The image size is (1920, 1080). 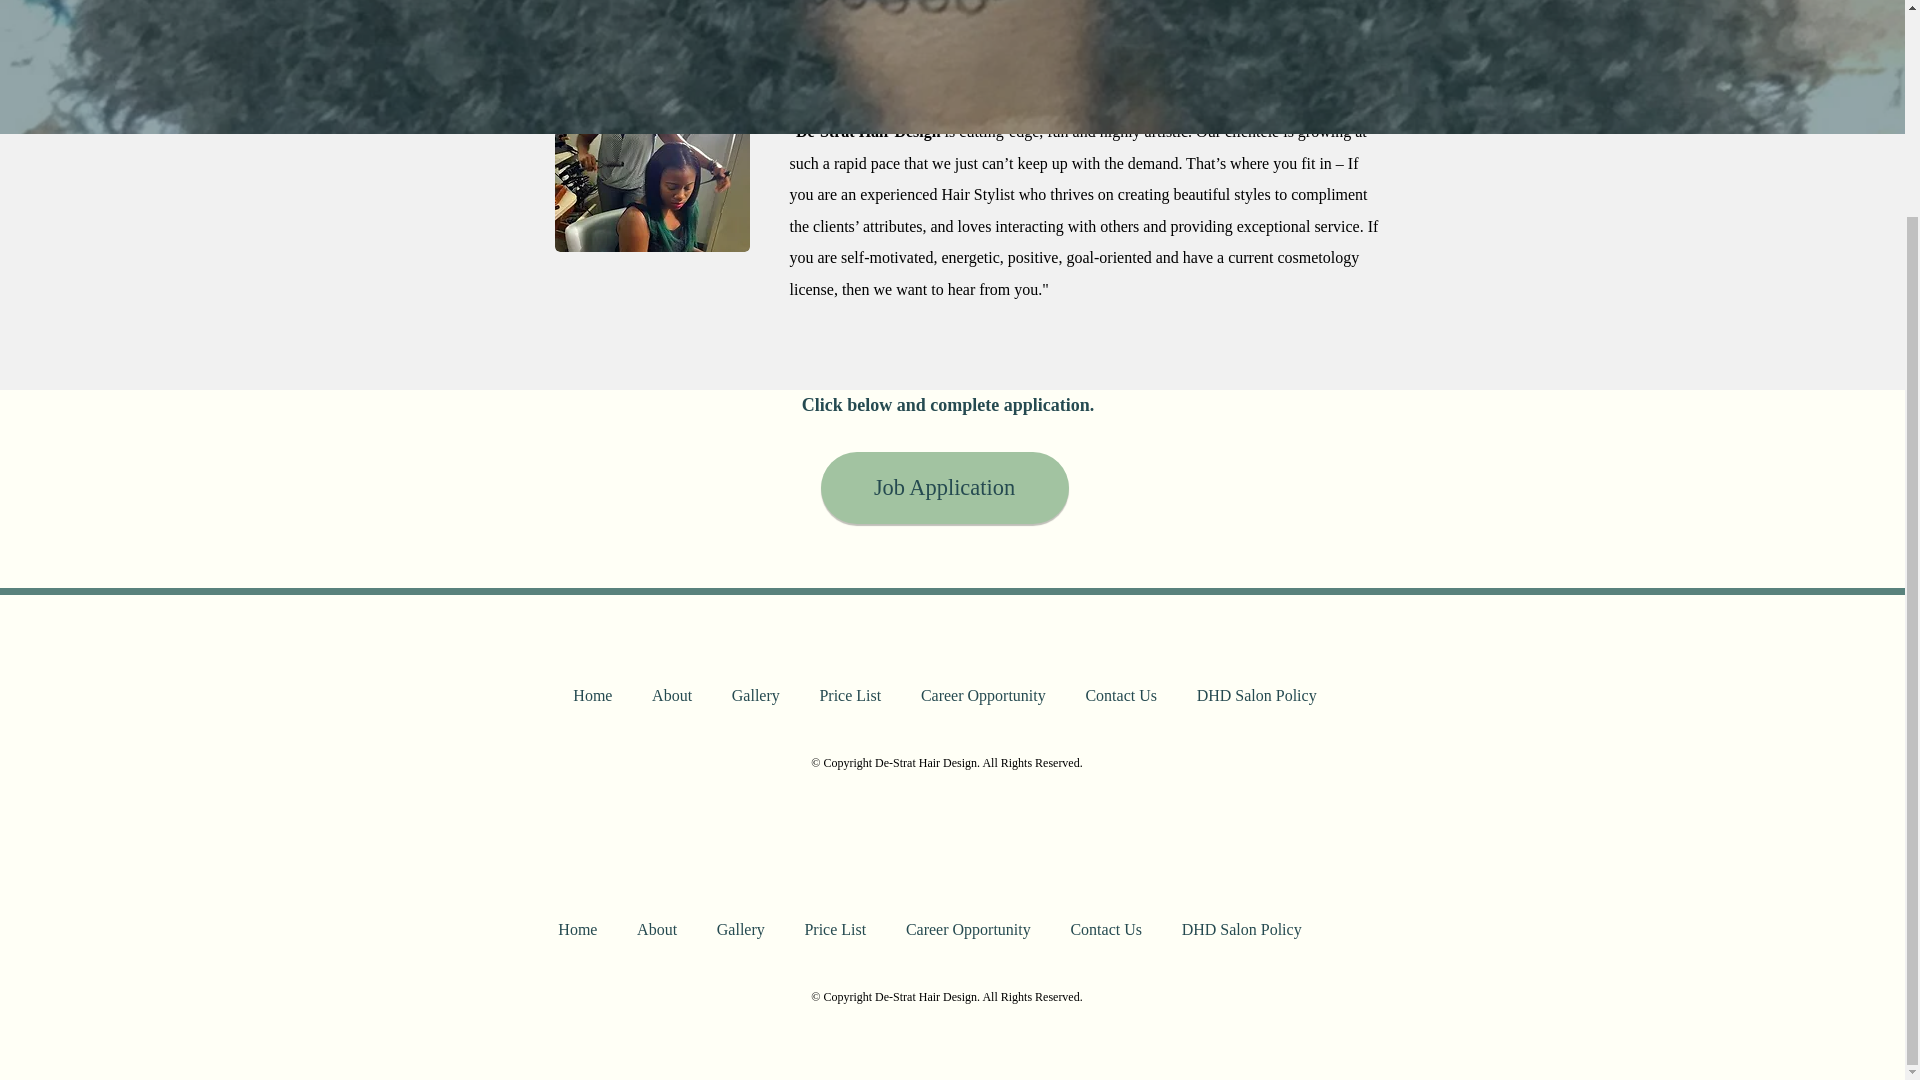 What do you see at coordinates (756, 696) in the screenshot?
I see `Gallery` at bounding box center [756, 696].